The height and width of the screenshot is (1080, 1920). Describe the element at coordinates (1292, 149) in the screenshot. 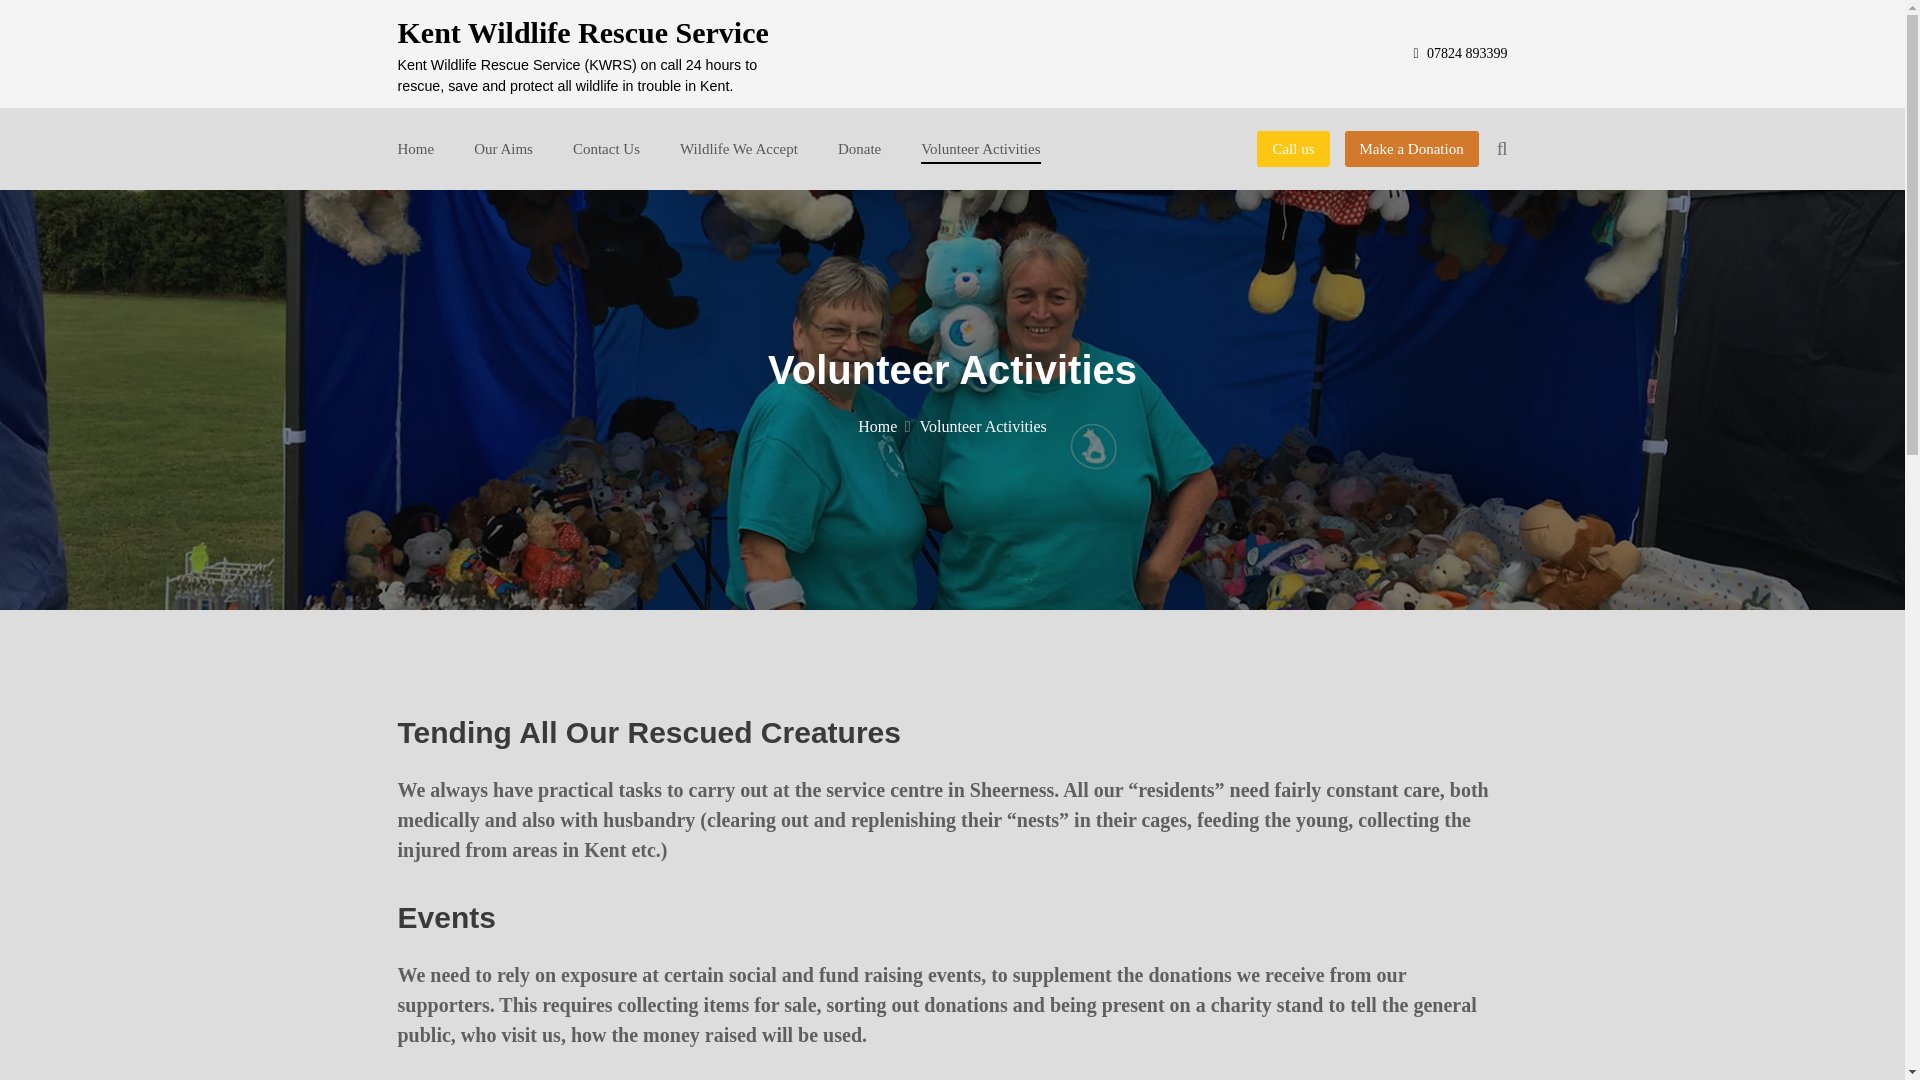

I see `Call us` at that location.